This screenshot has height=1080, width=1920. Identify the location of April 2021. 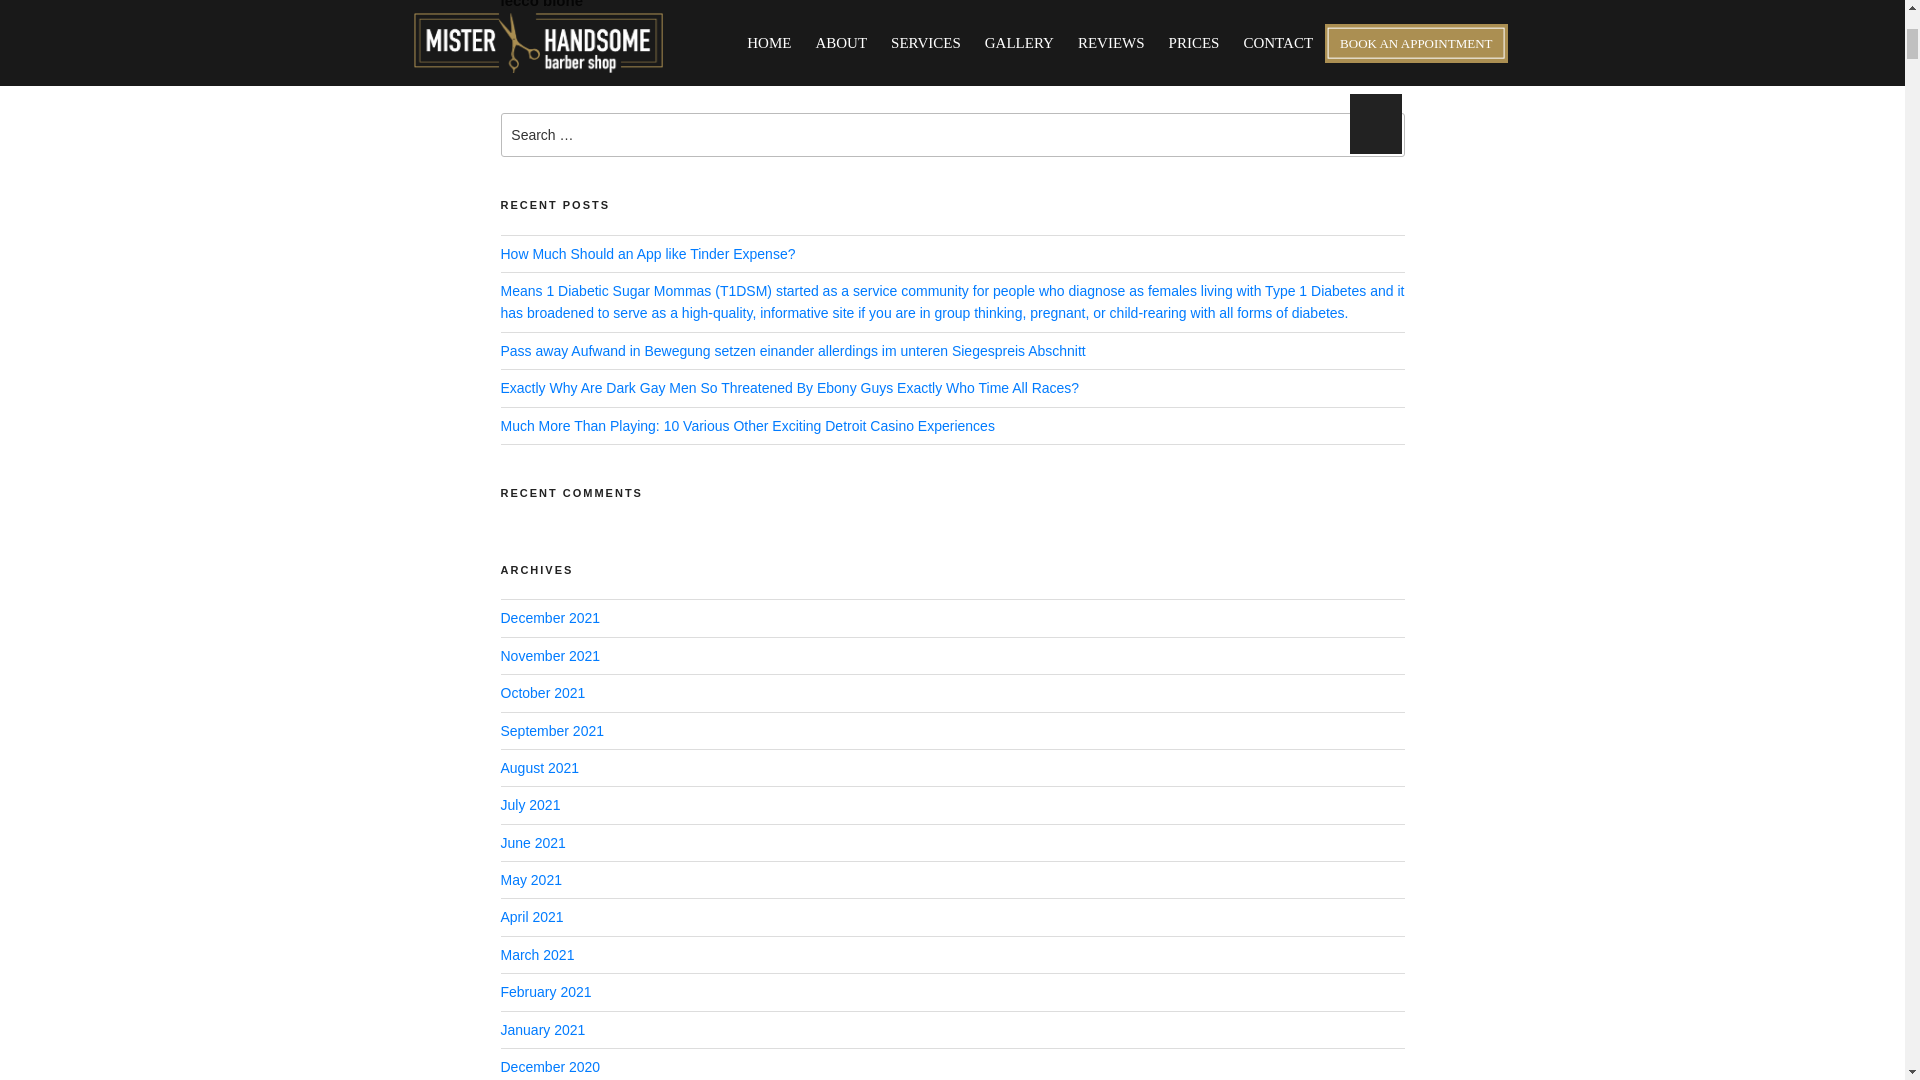
(530, 916).